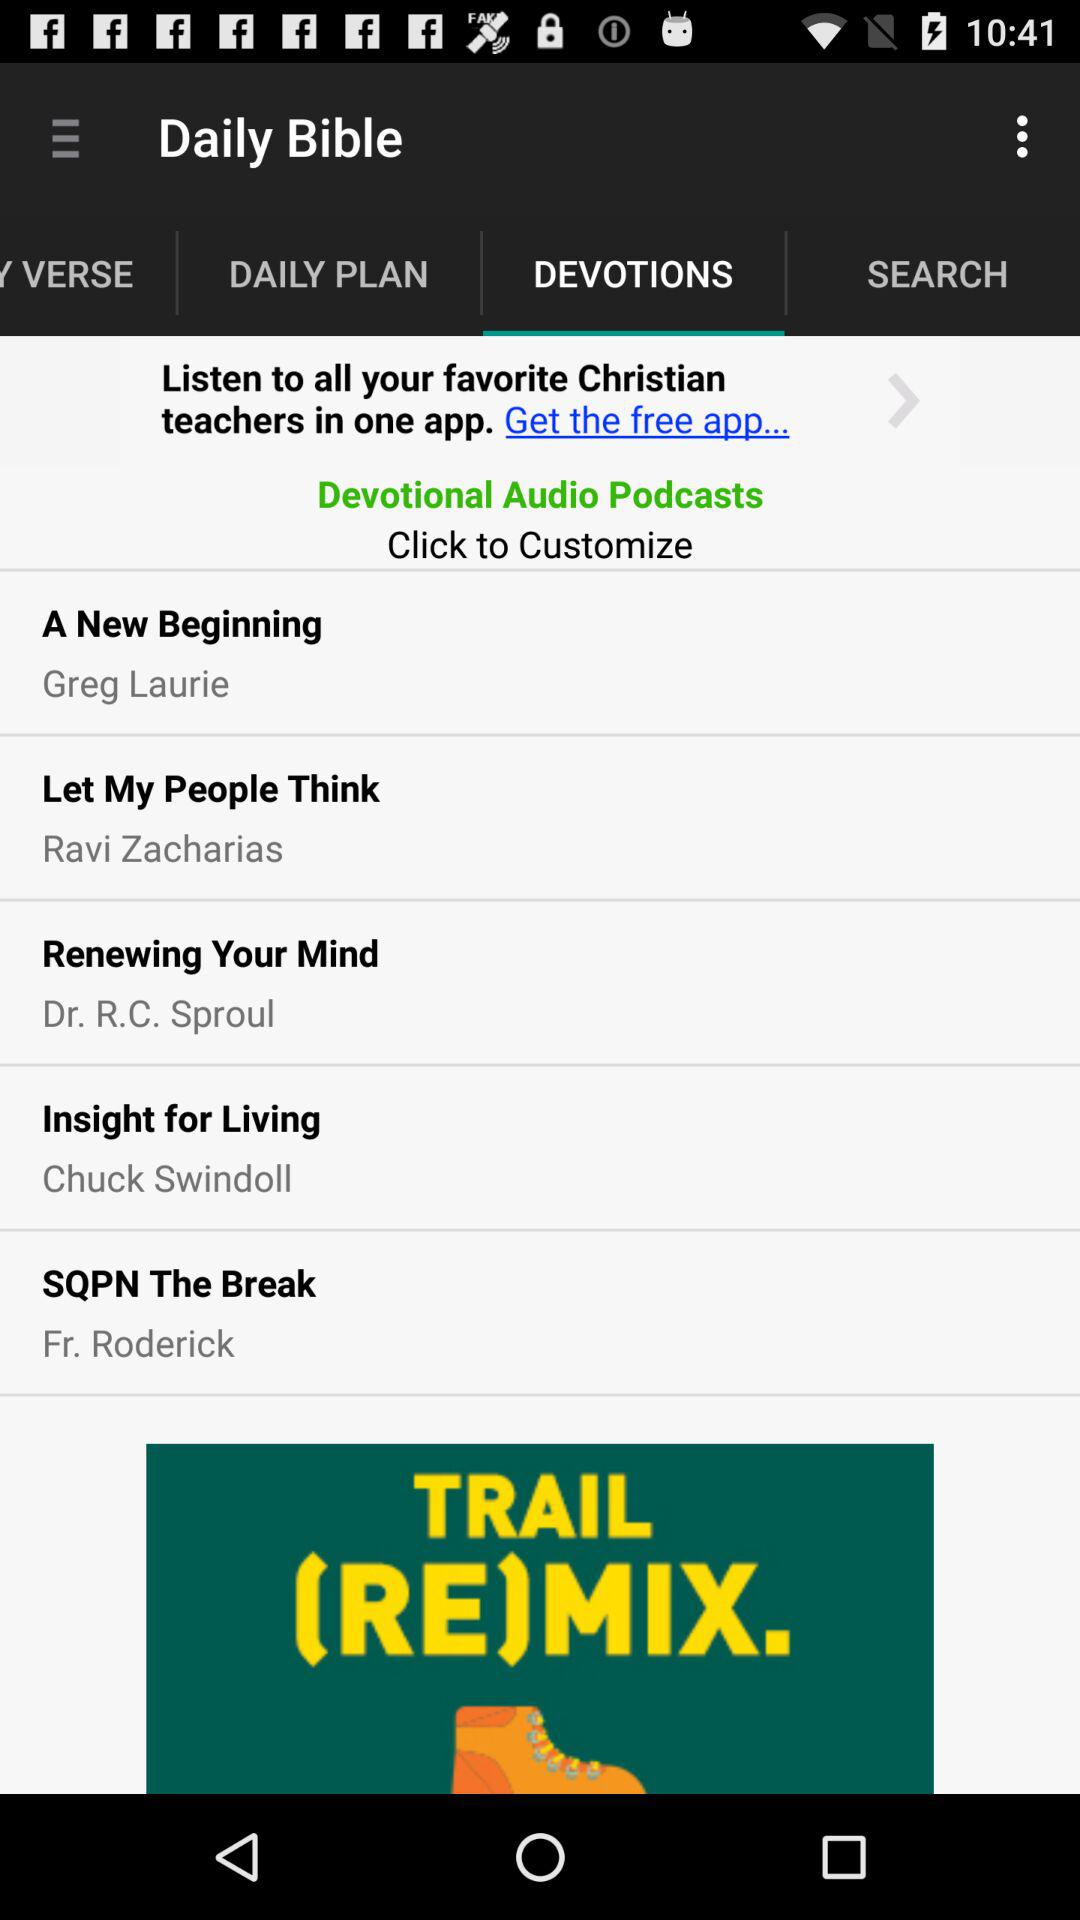 The width and height of the screenshot is (1080, 1920). Describe the element at coordinates (540, 402) in the screenshot. I see `advertisement section` at that location.